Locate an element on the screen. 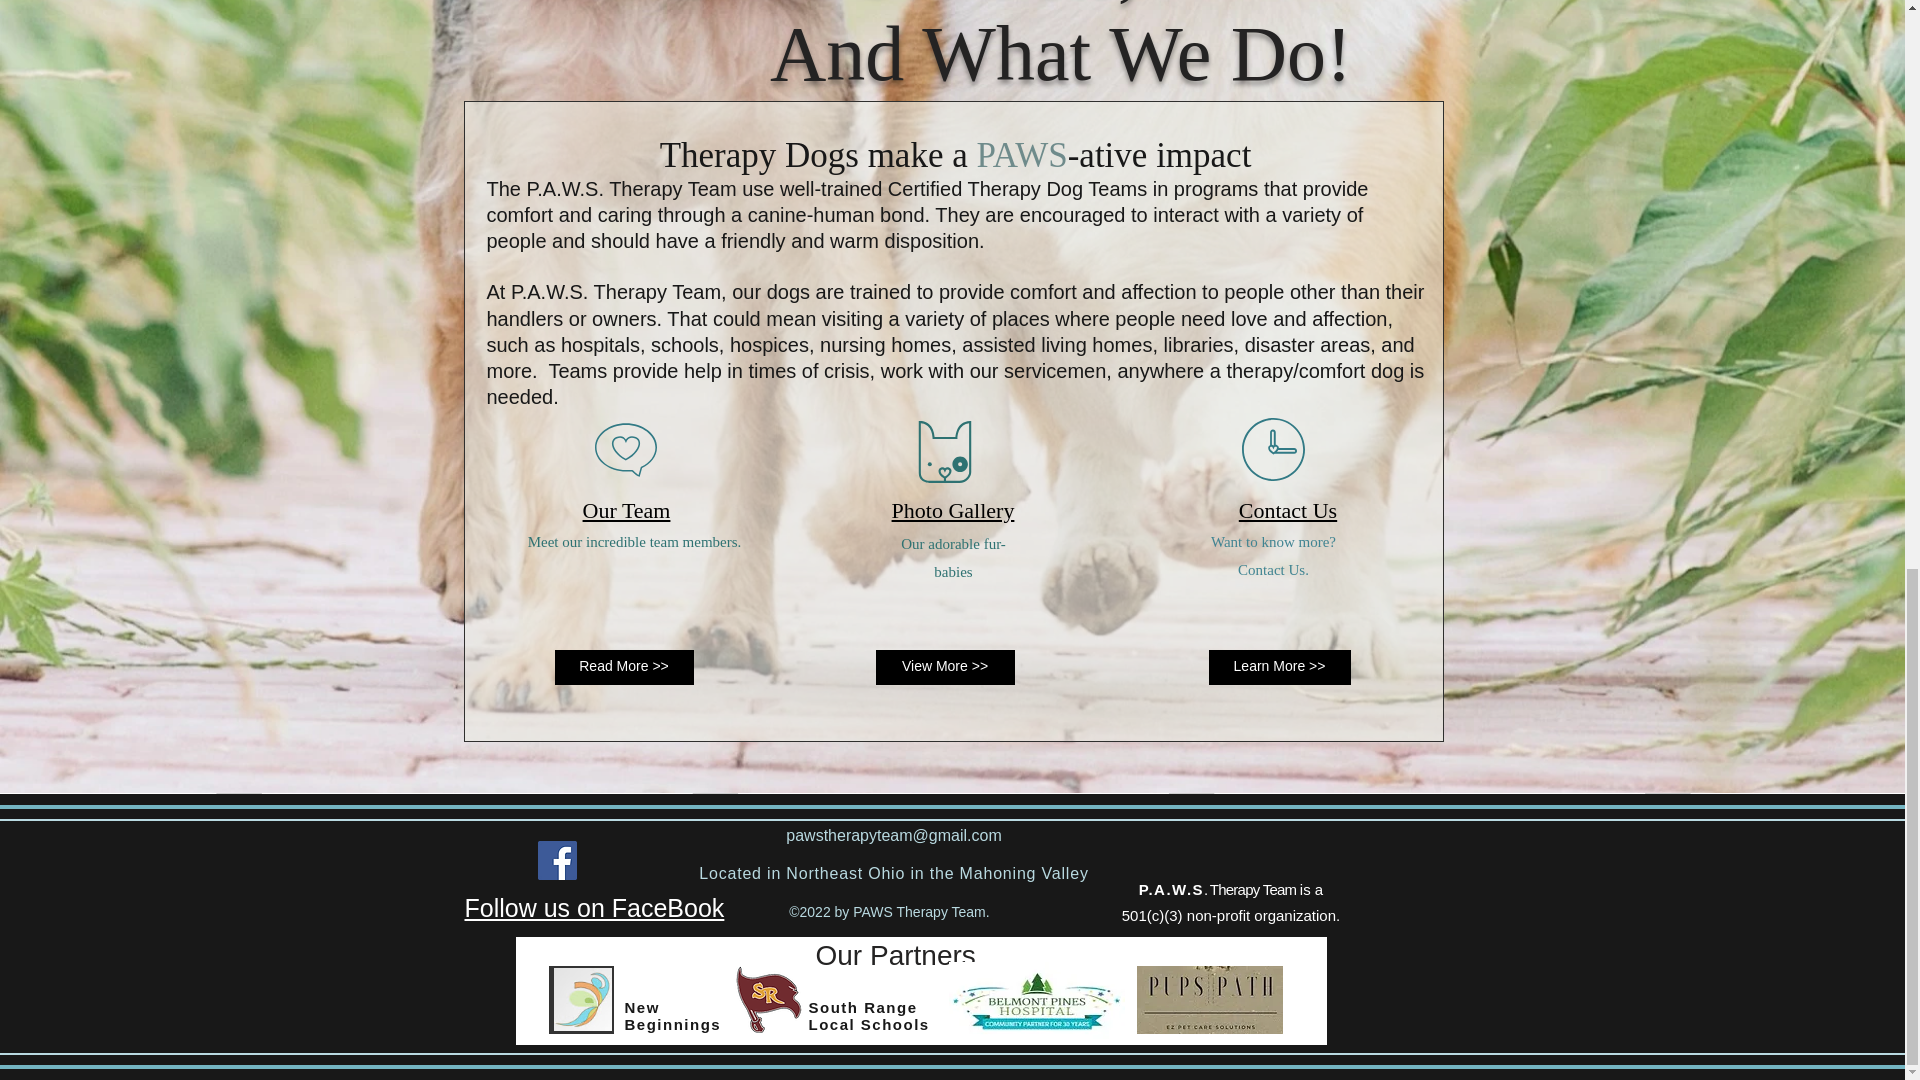 The height and width of the screenshot is (1080, 1920). Our Team is located at coordinates (626, 504).